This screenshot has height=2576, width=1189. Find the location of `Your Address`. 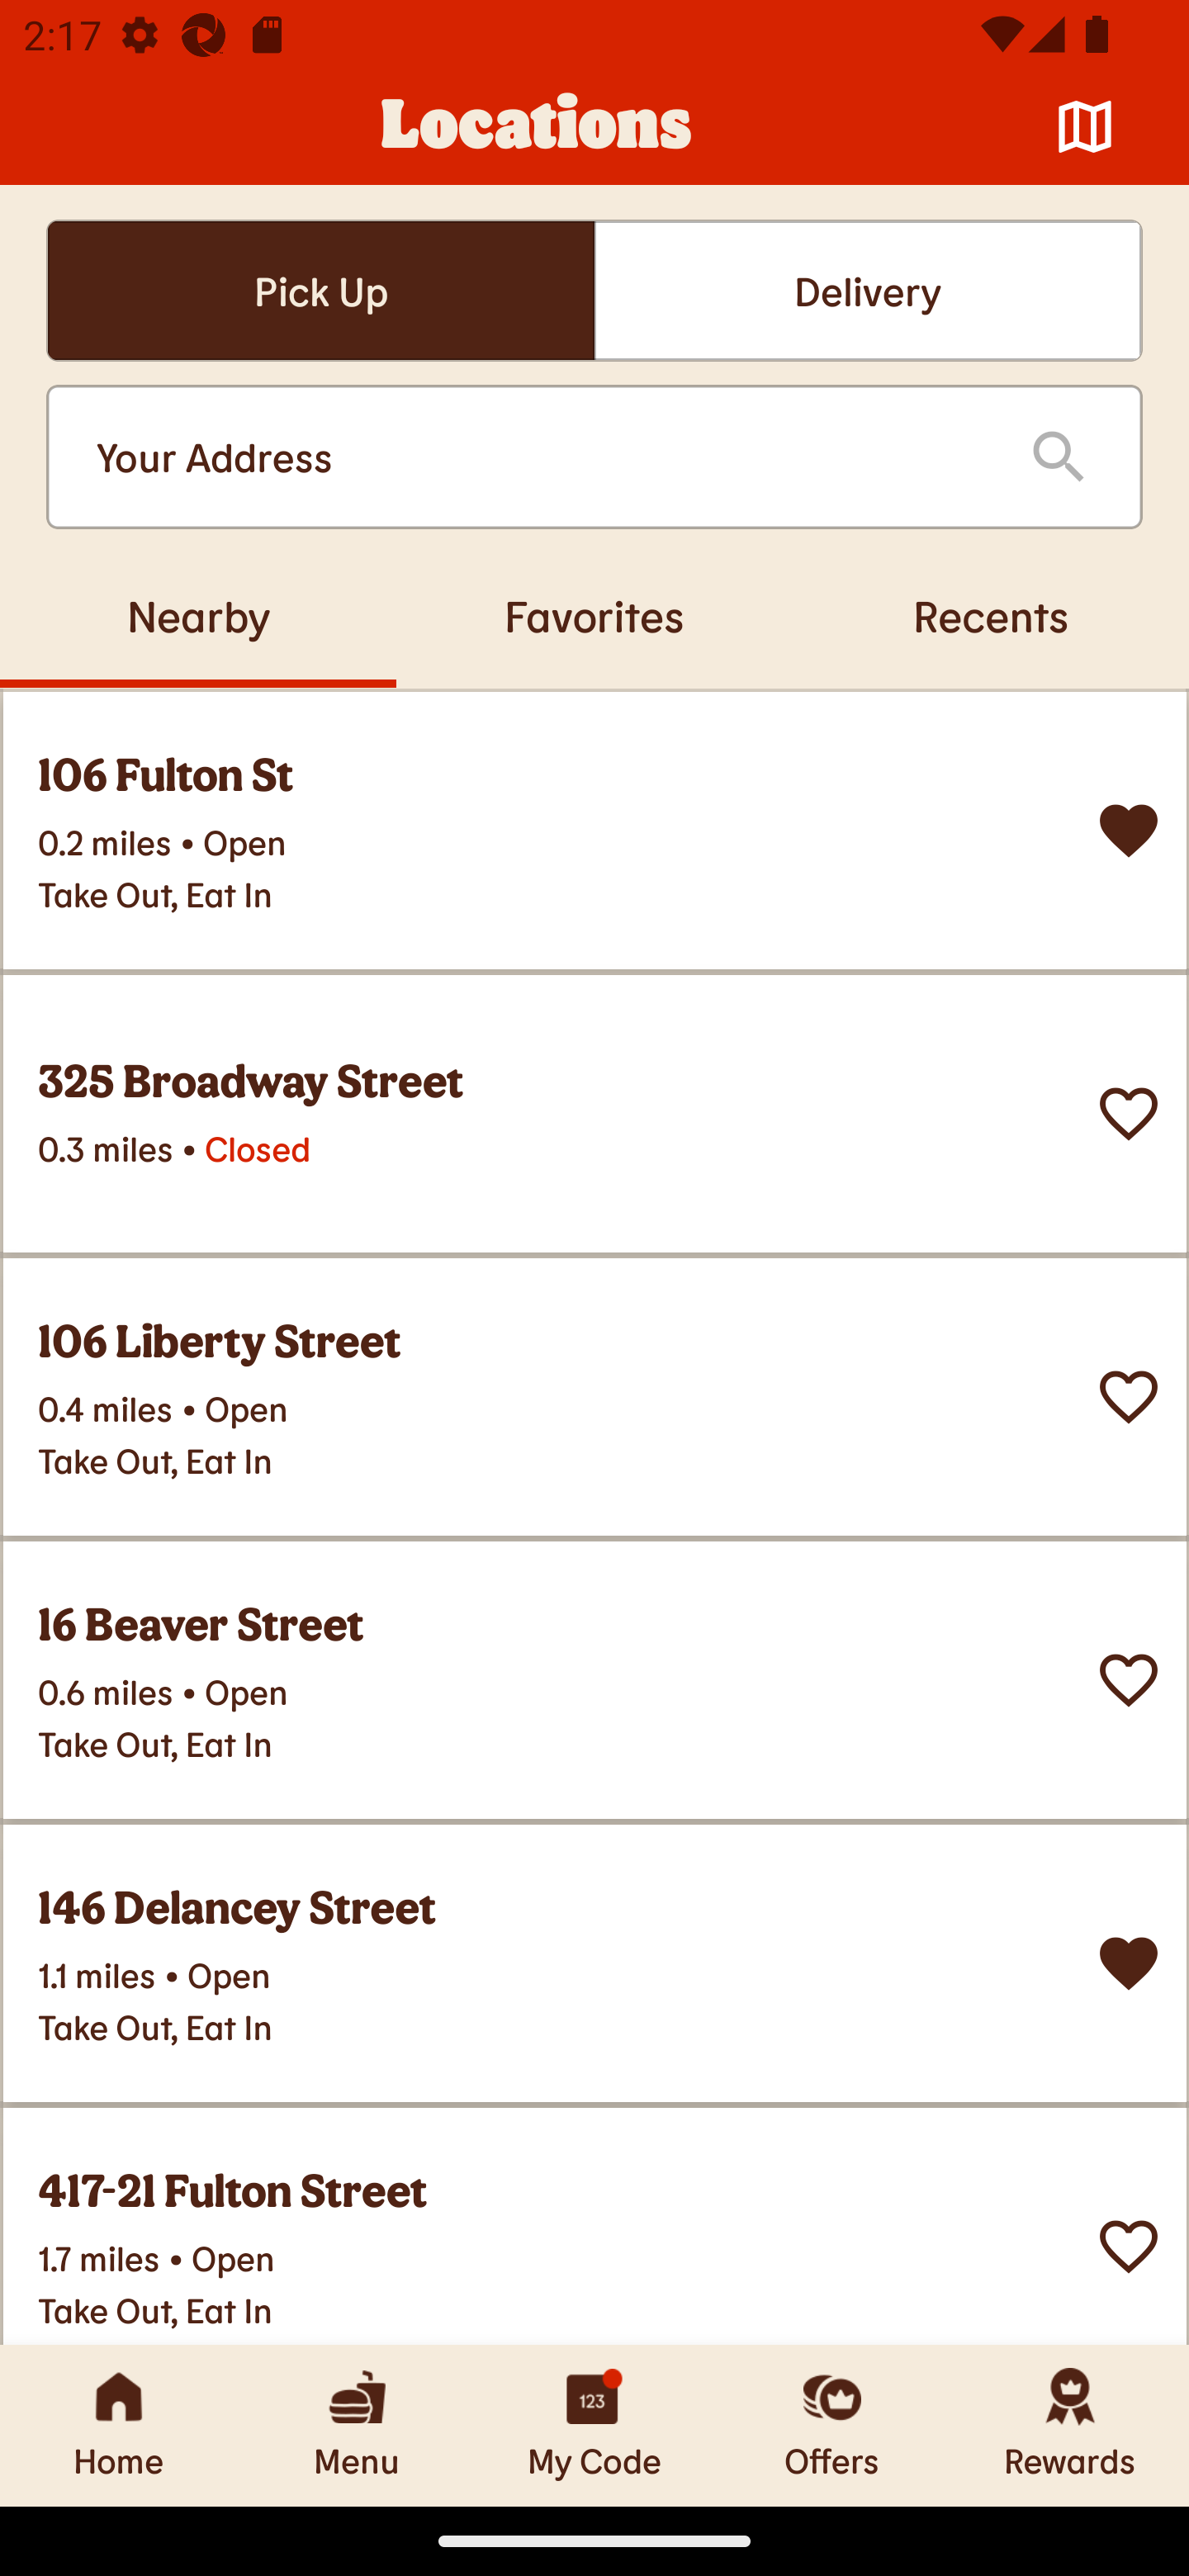

Your Address is located at coordinates (537, 457).